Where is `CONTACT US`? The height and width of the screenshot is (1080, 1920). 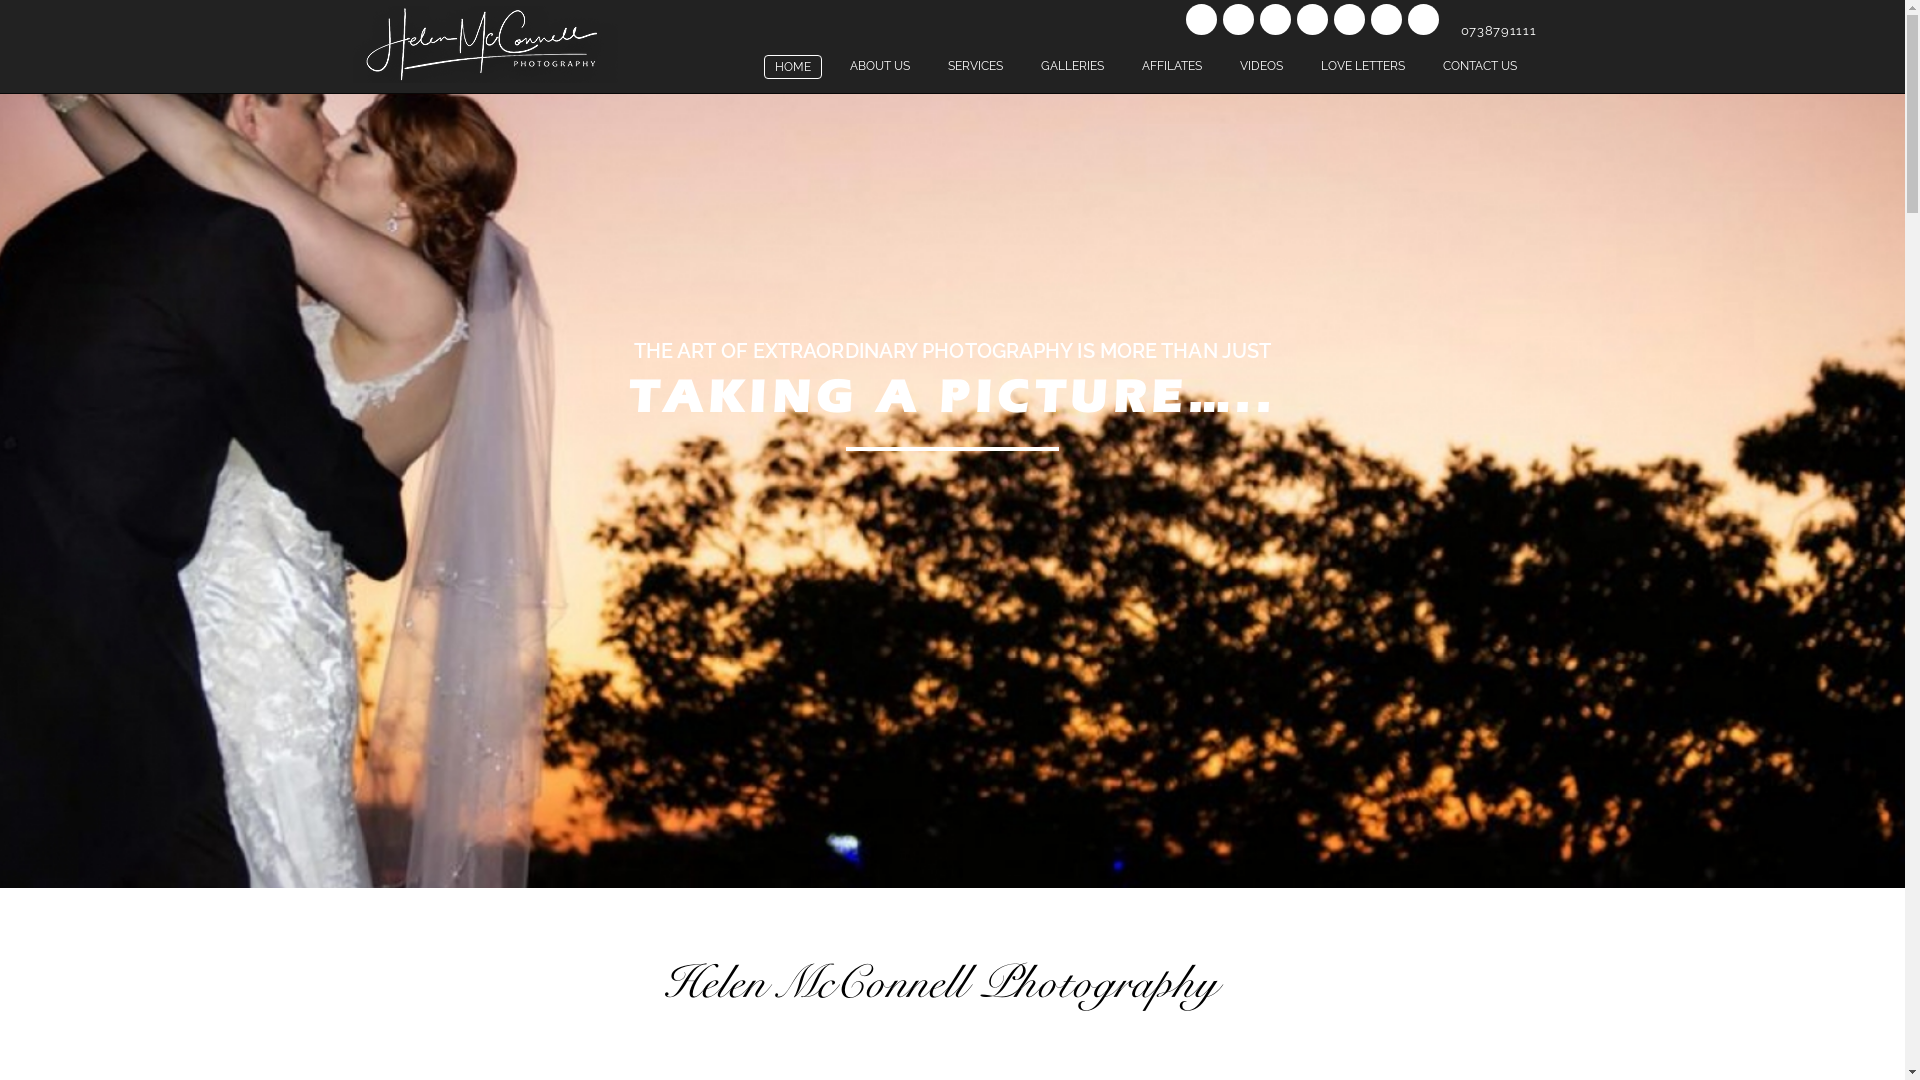 CONTACT US is located at coordinates (1479, 66).